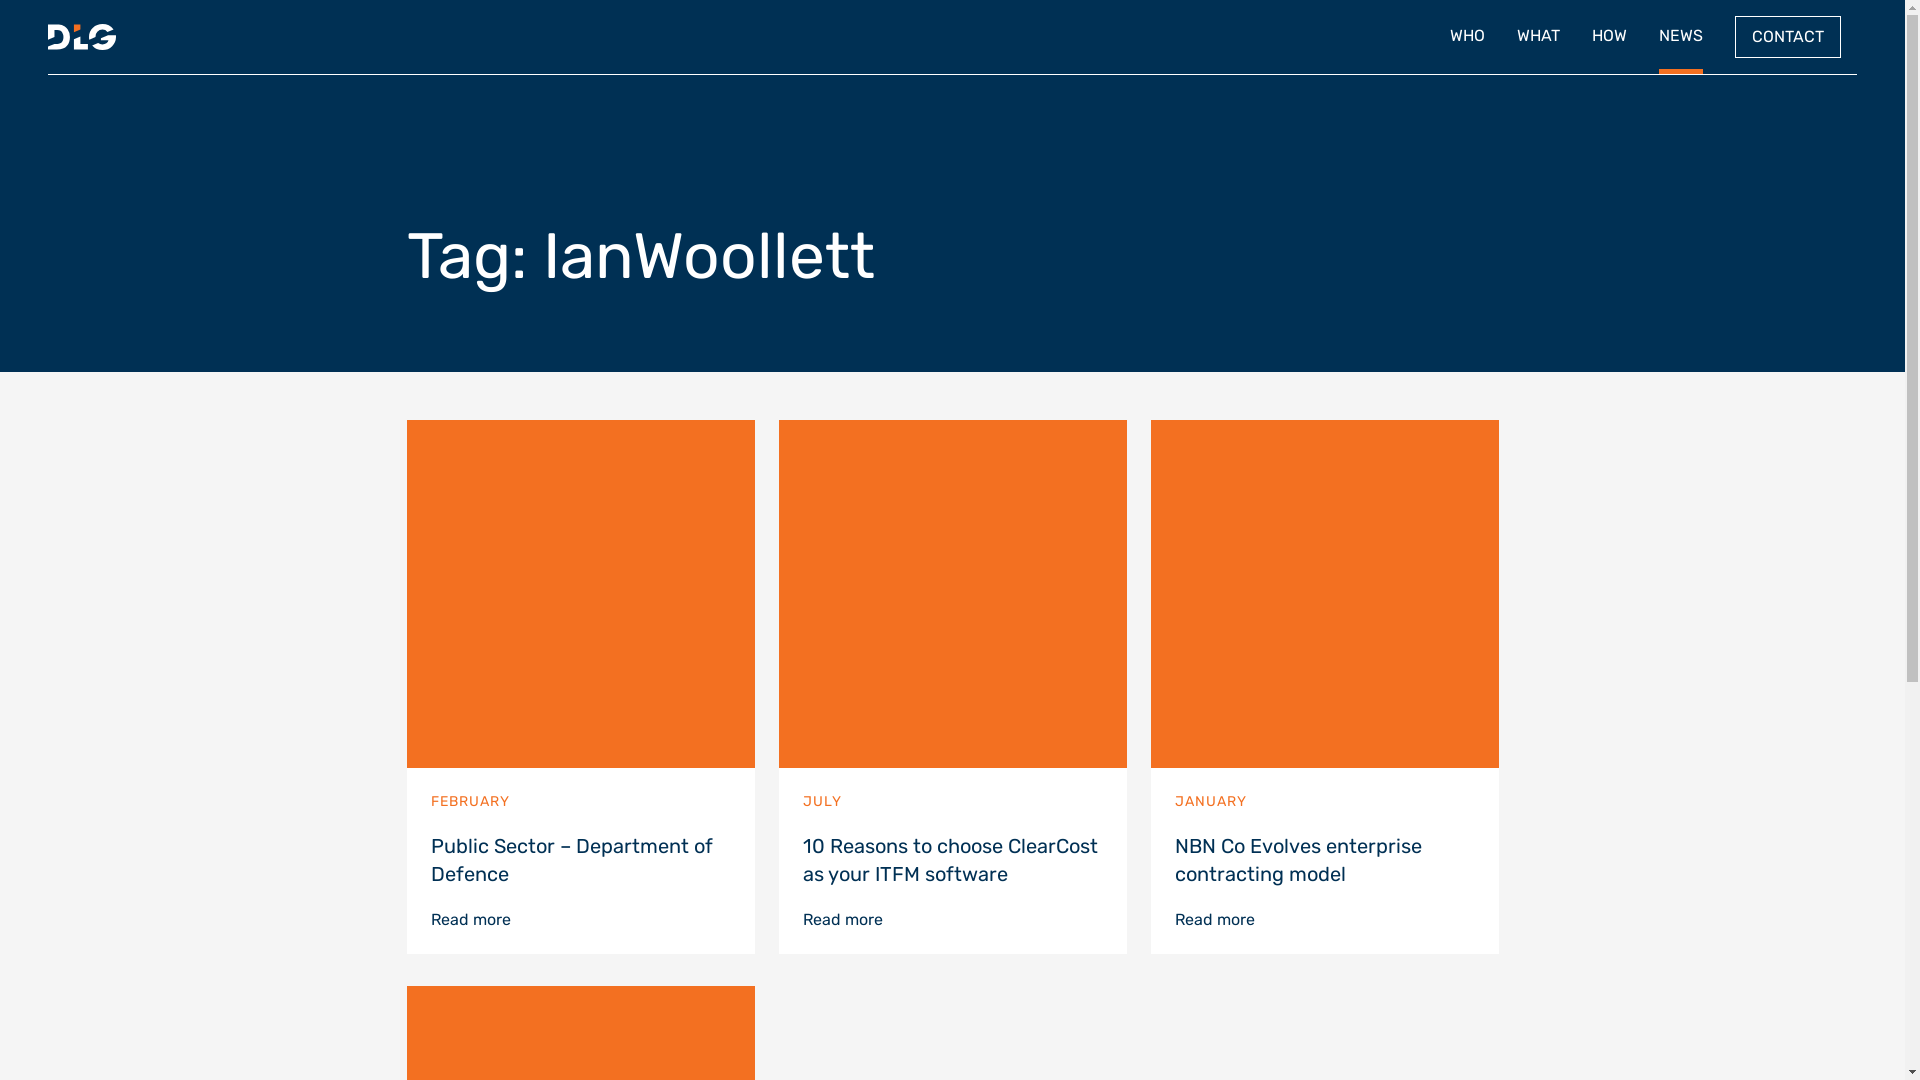 This screenshot has height=1080, width=1920. What do you see at coordinates (952, 664) in the screenshot?
I see `JULY
10 Reasons to choose ClearCost as your ITFM software` at bounding box center [952, 664].